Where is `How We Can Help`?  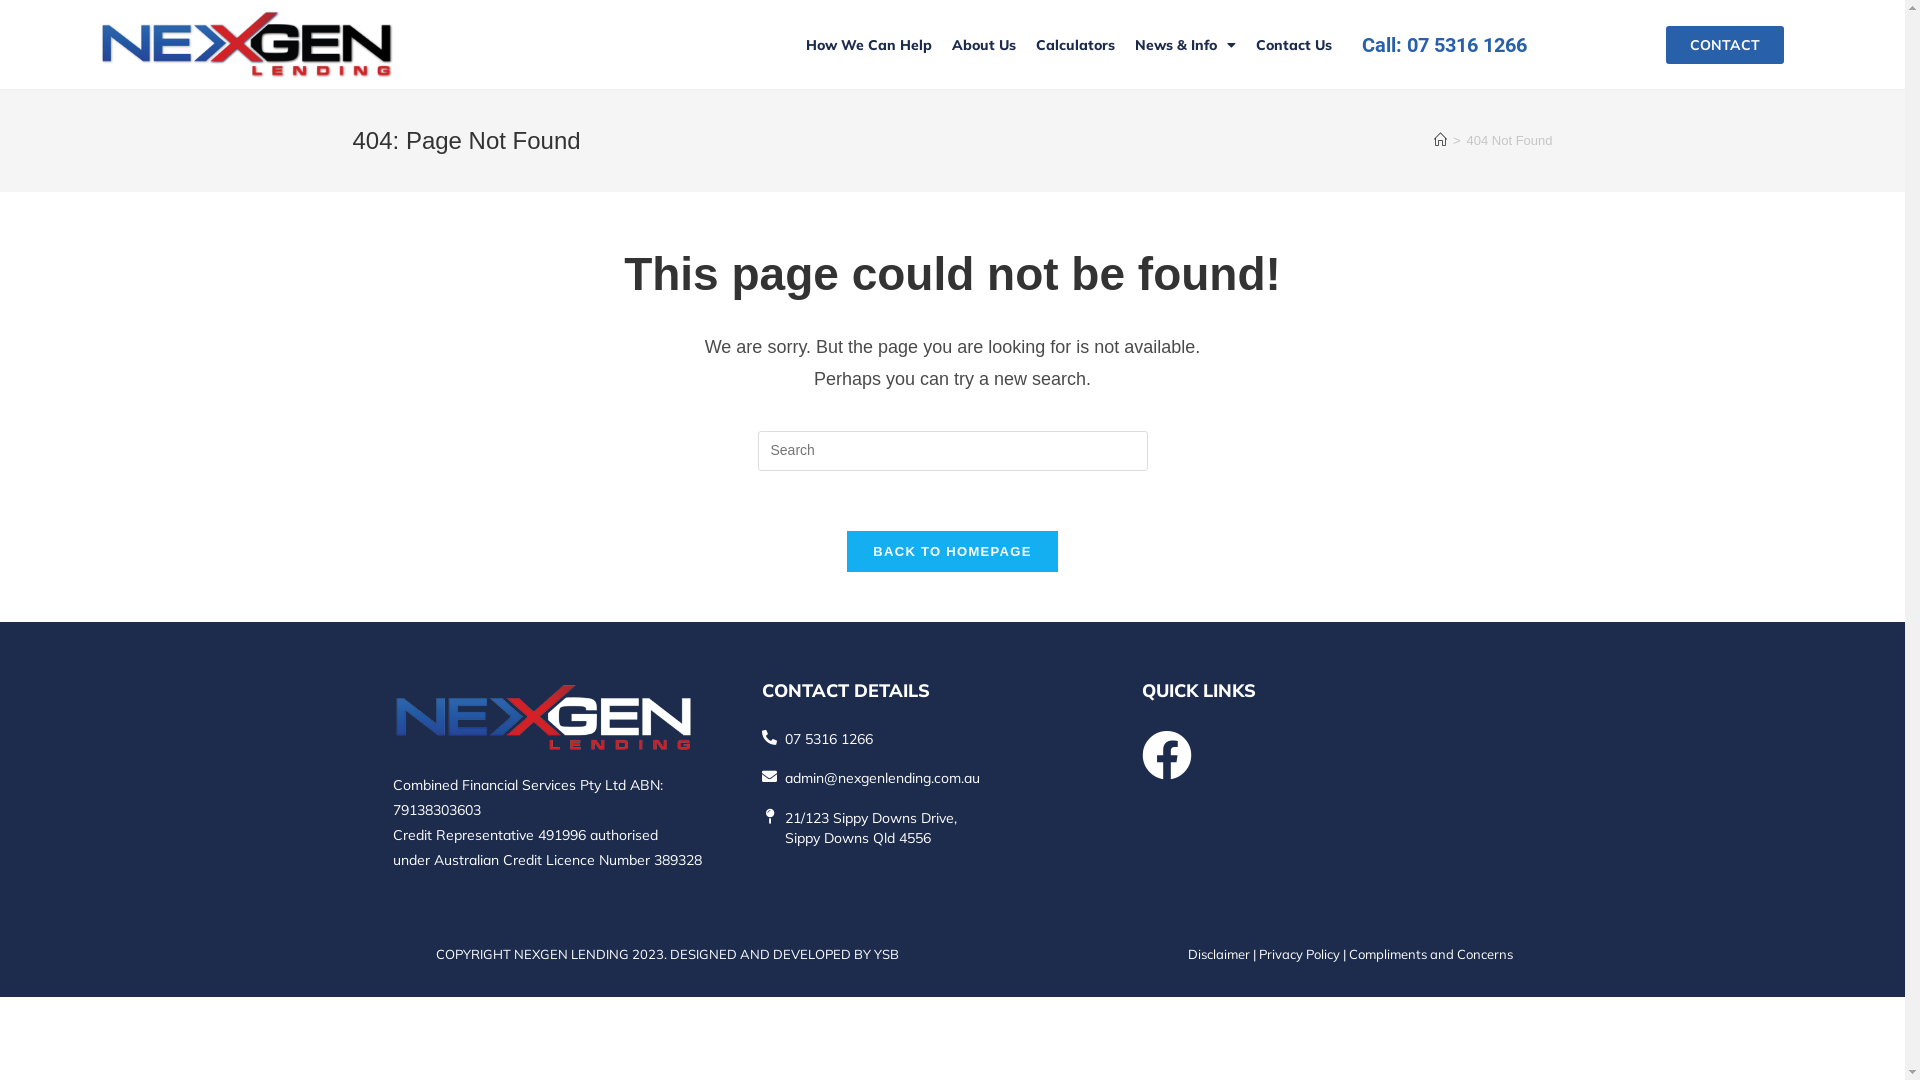
How We Can Help is located at coordinates (869, 45).